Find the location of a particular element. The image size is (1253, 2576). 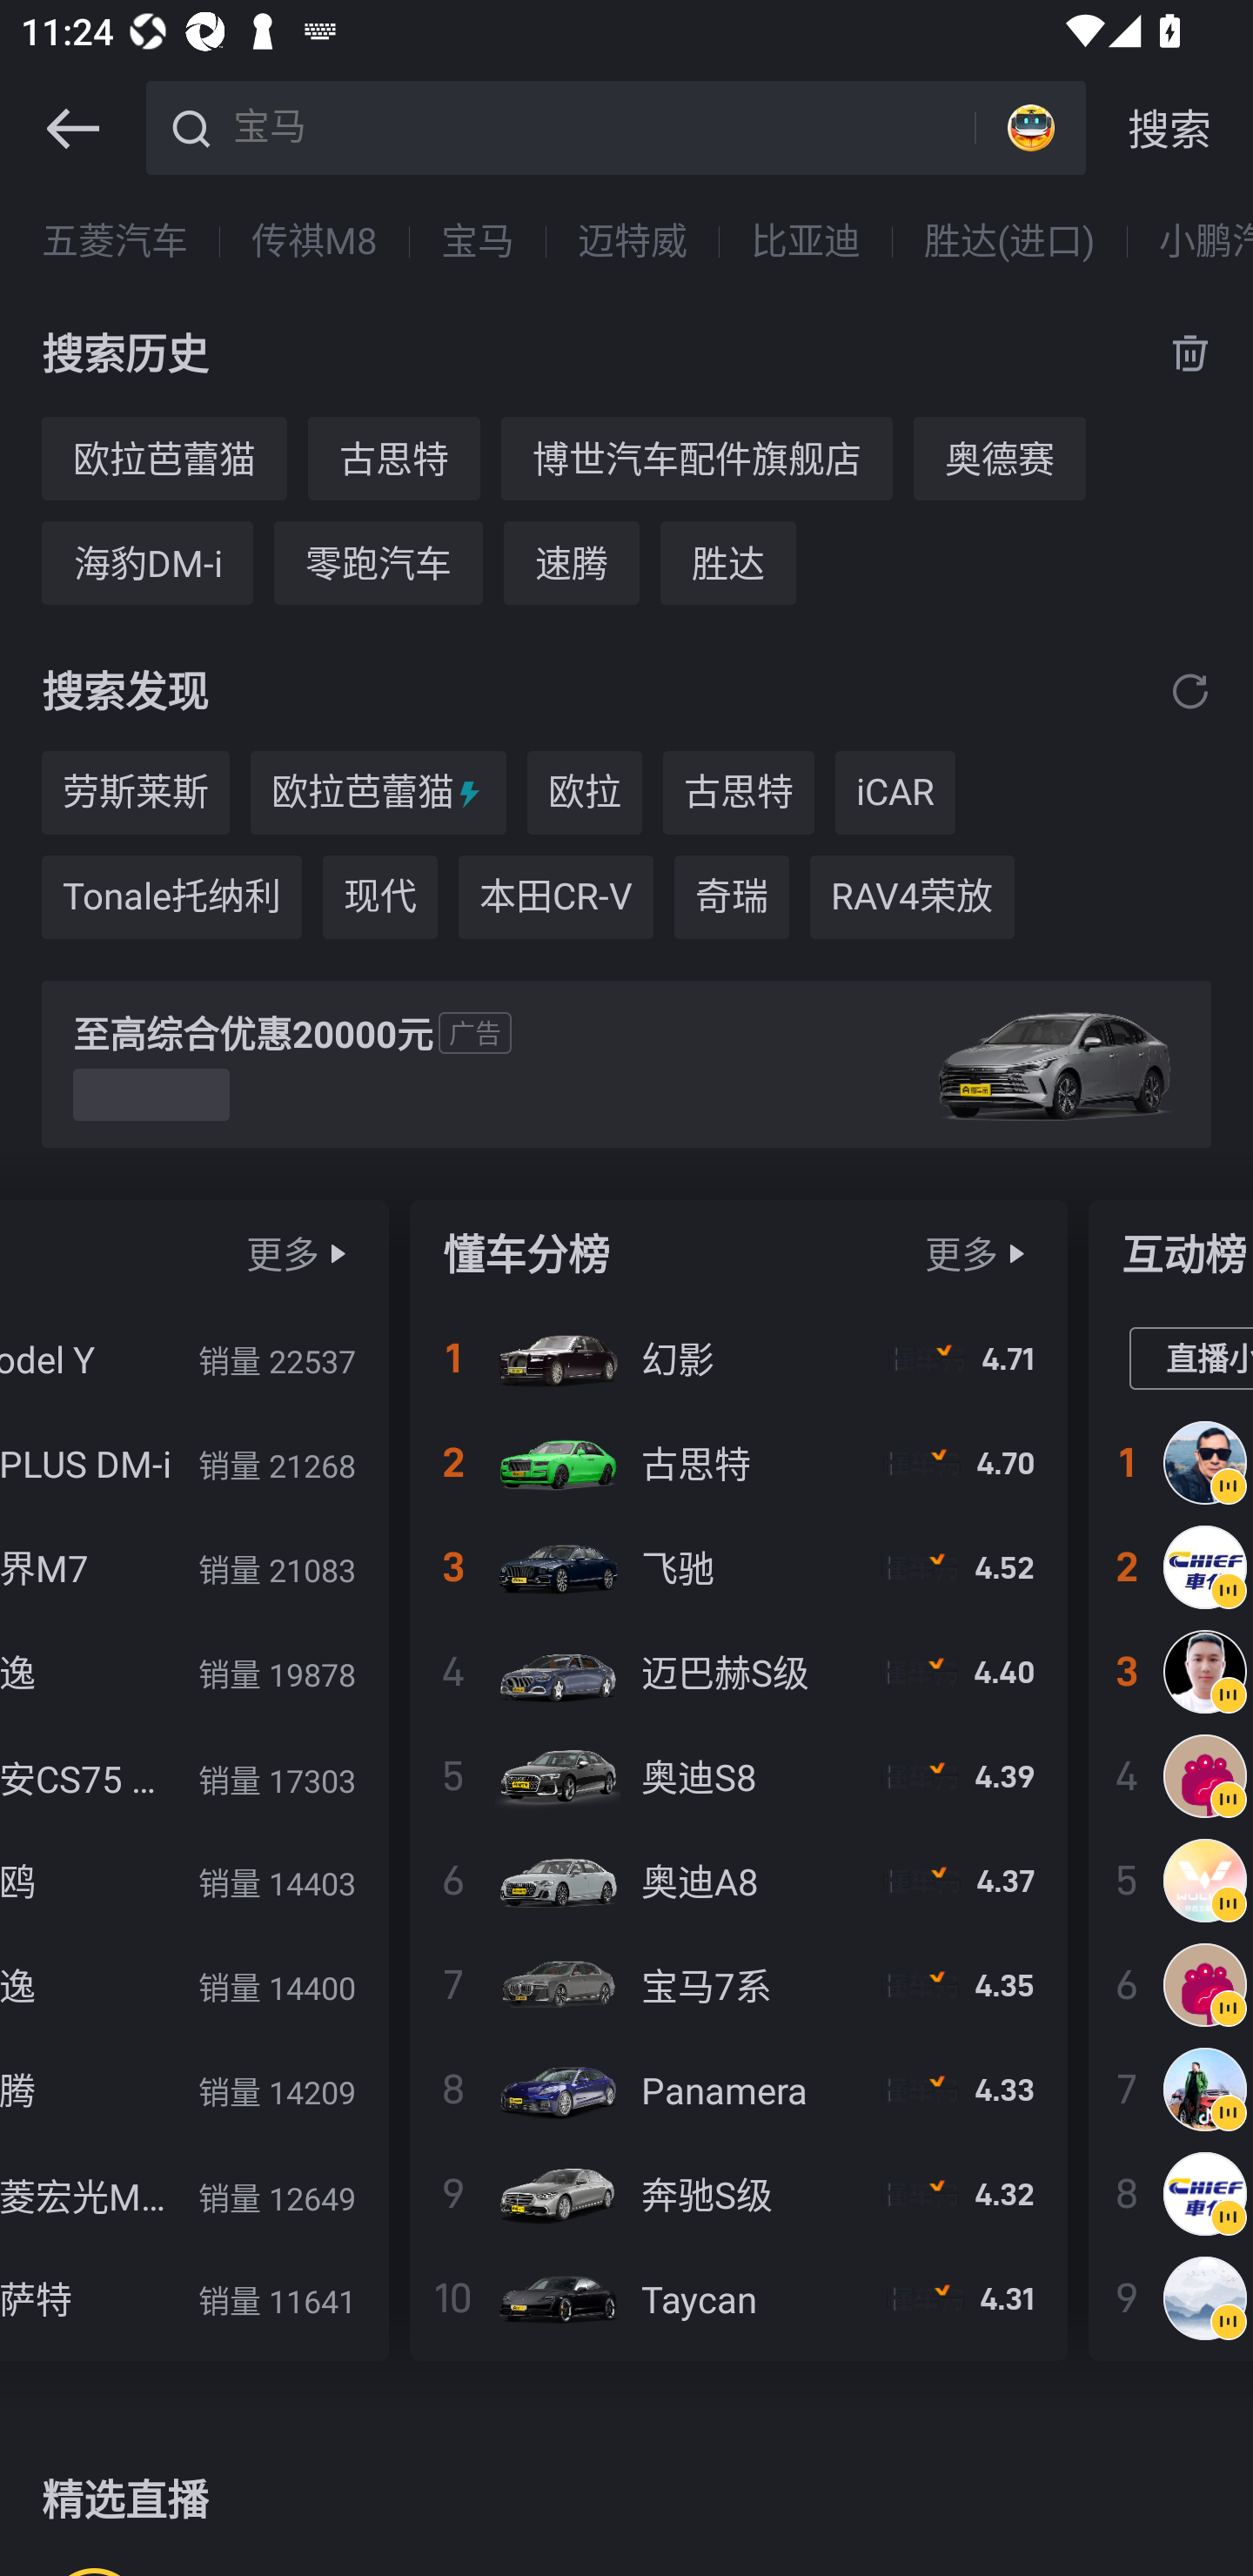

奇瑞 is located at coordinates (731, 897).